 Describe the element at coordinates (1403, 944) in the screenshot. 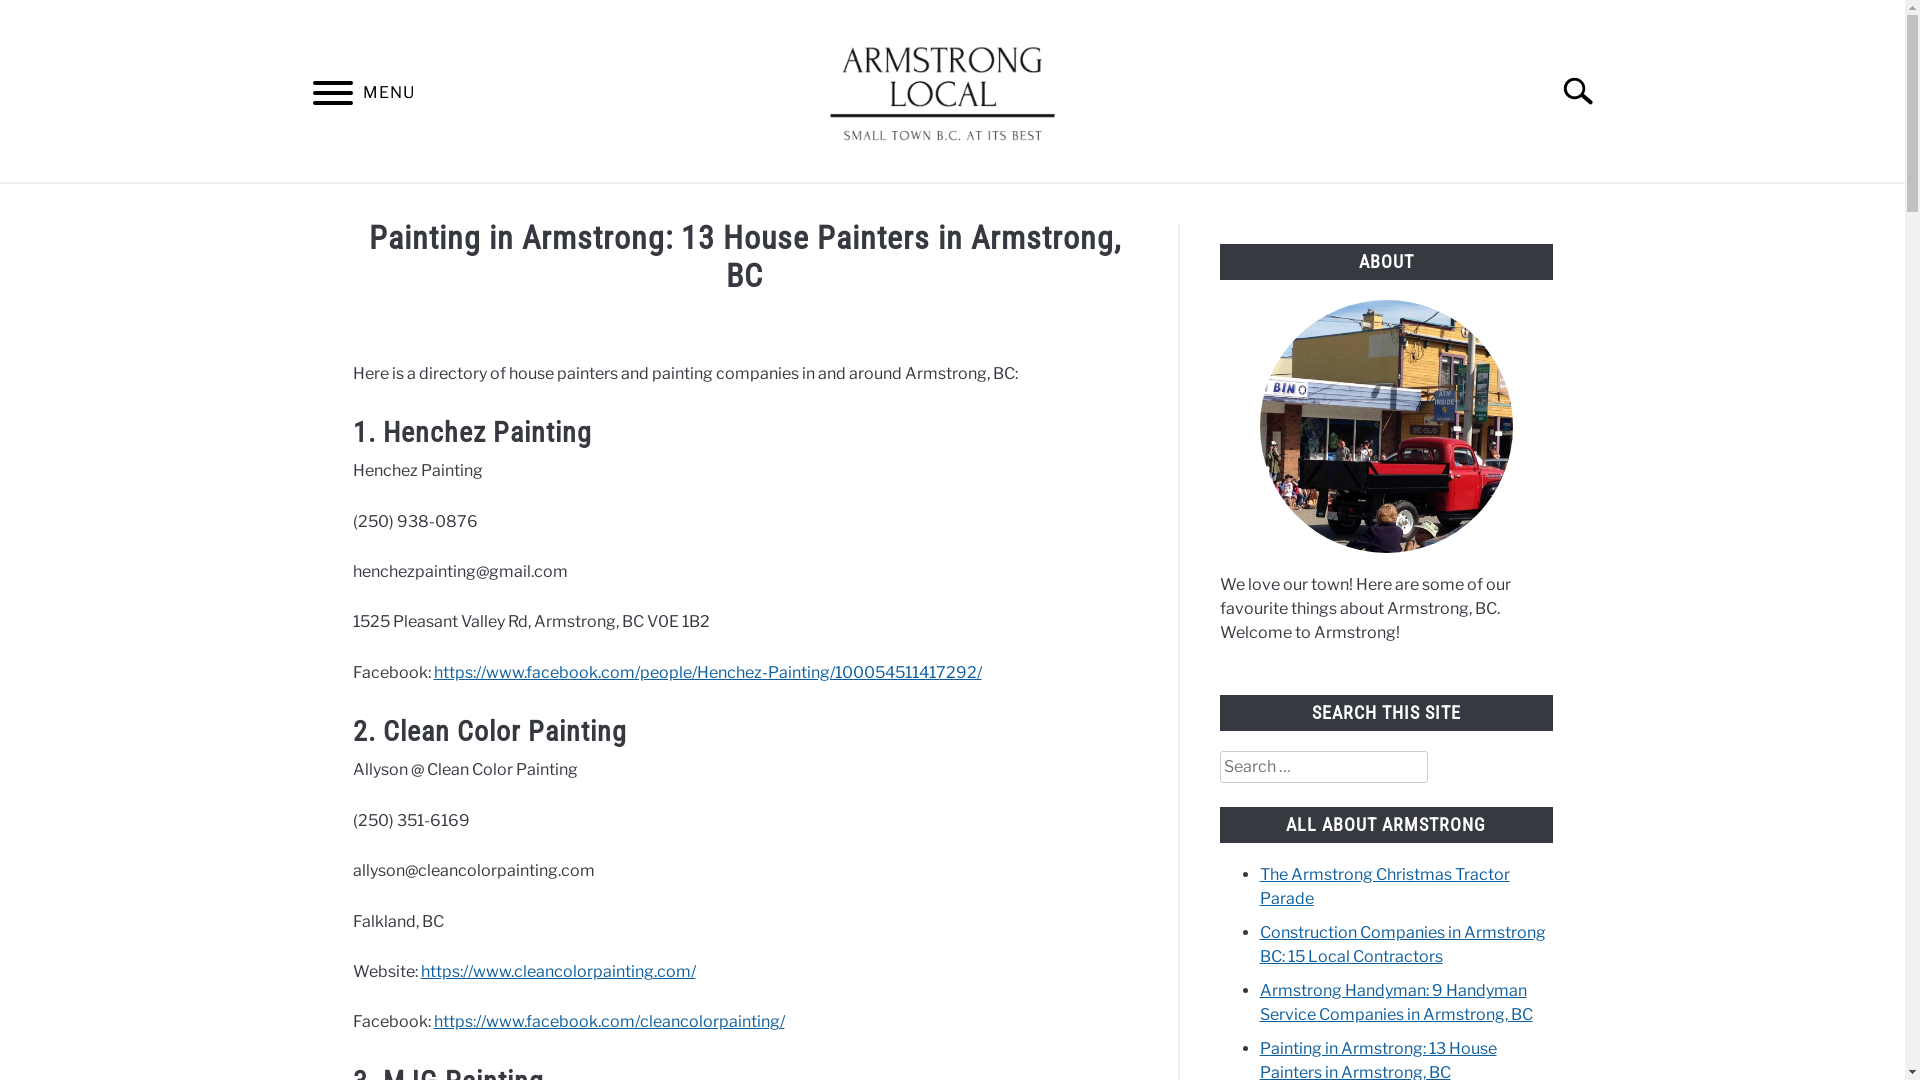

I see `Construction Companies in Armstrong BC: 15 Local Contractors` at that location.